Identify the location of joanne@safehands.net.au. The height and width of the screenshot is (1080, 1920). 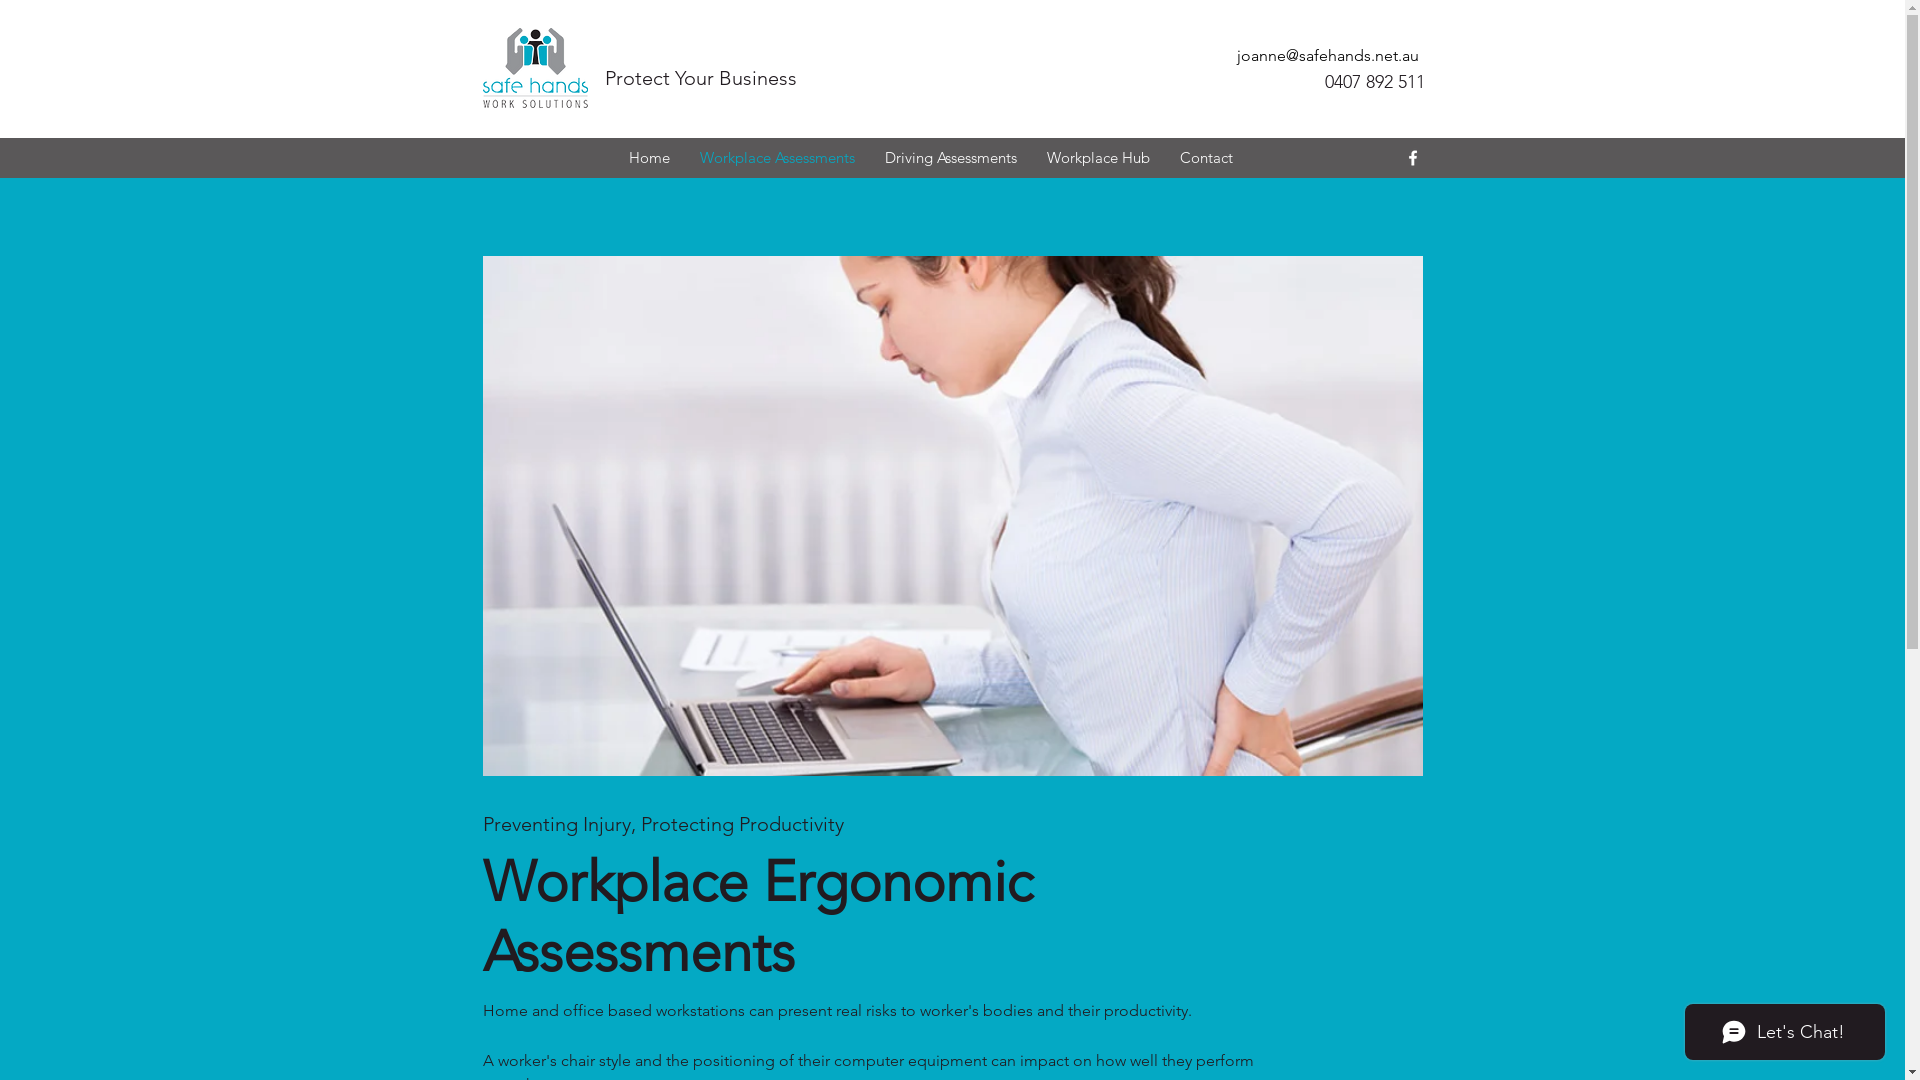
(1327, 56).